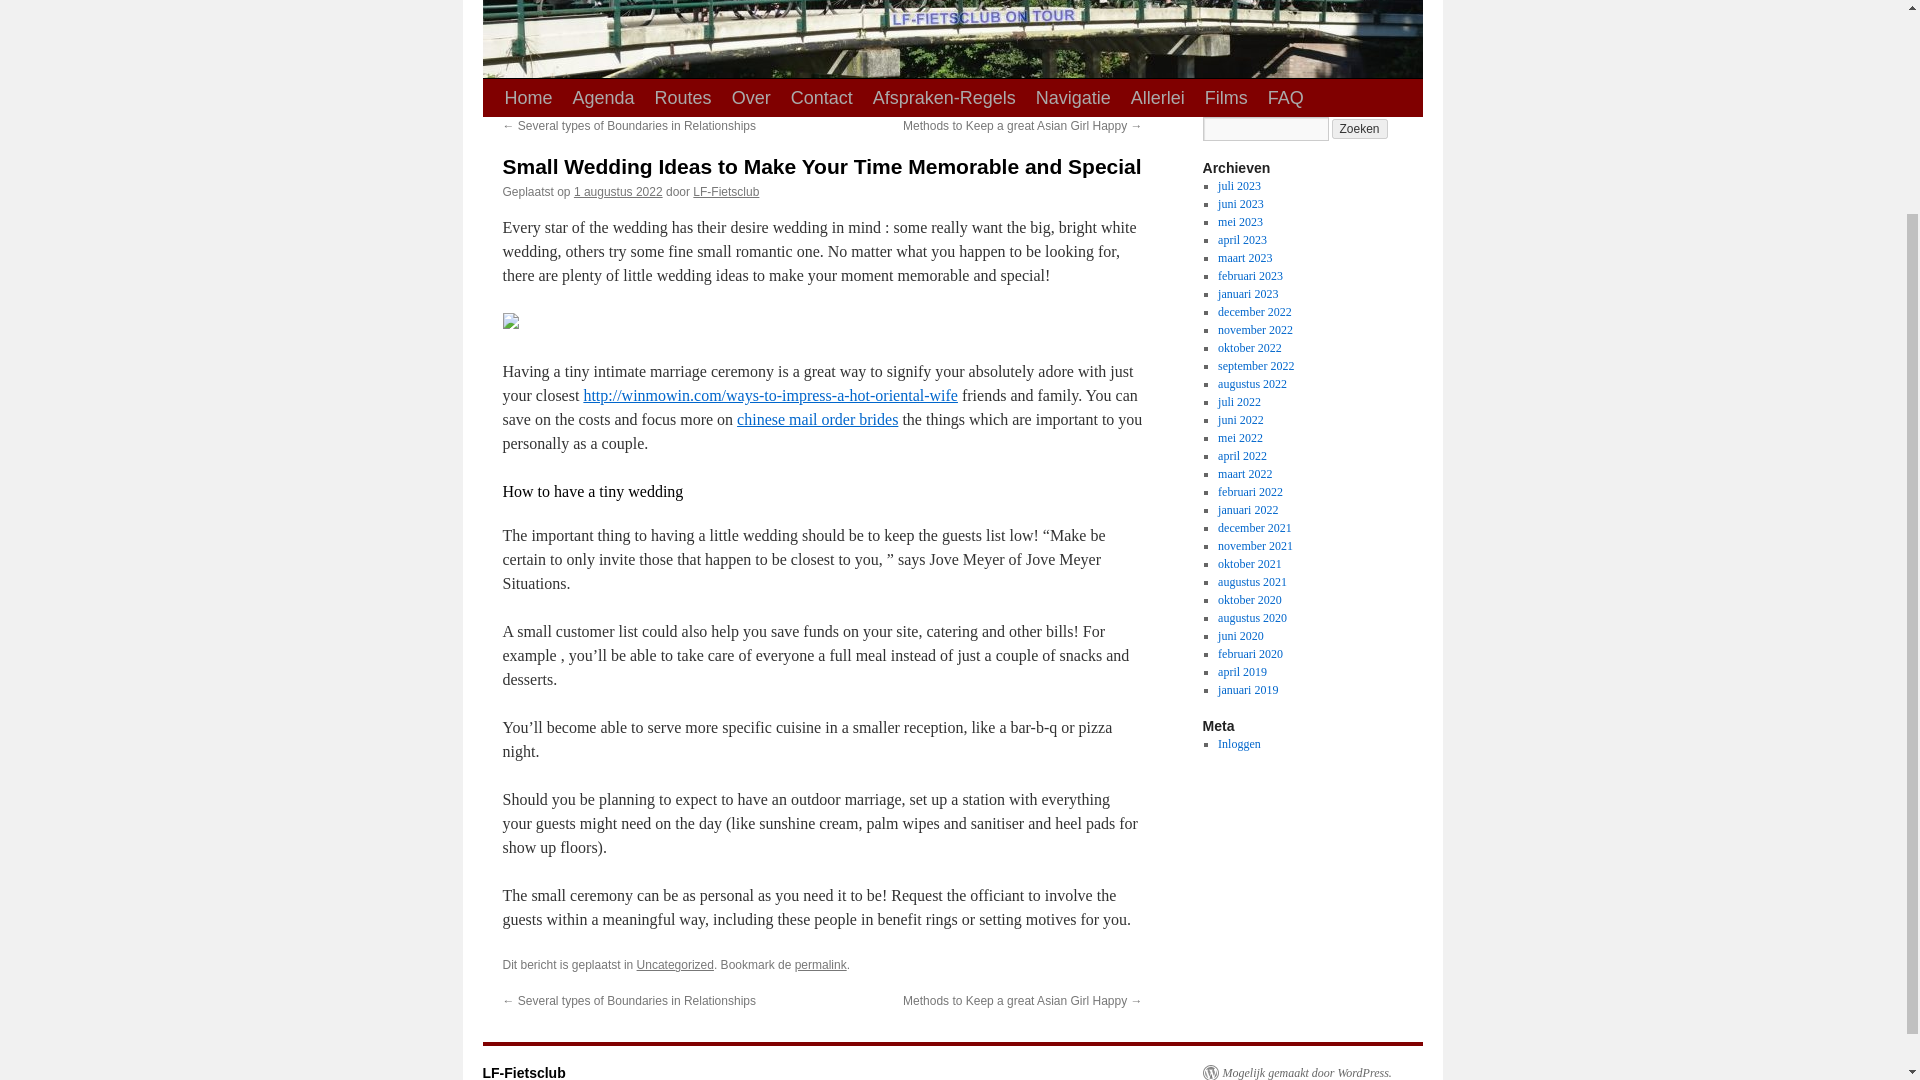  I want to click on Over, so click(751, 97).